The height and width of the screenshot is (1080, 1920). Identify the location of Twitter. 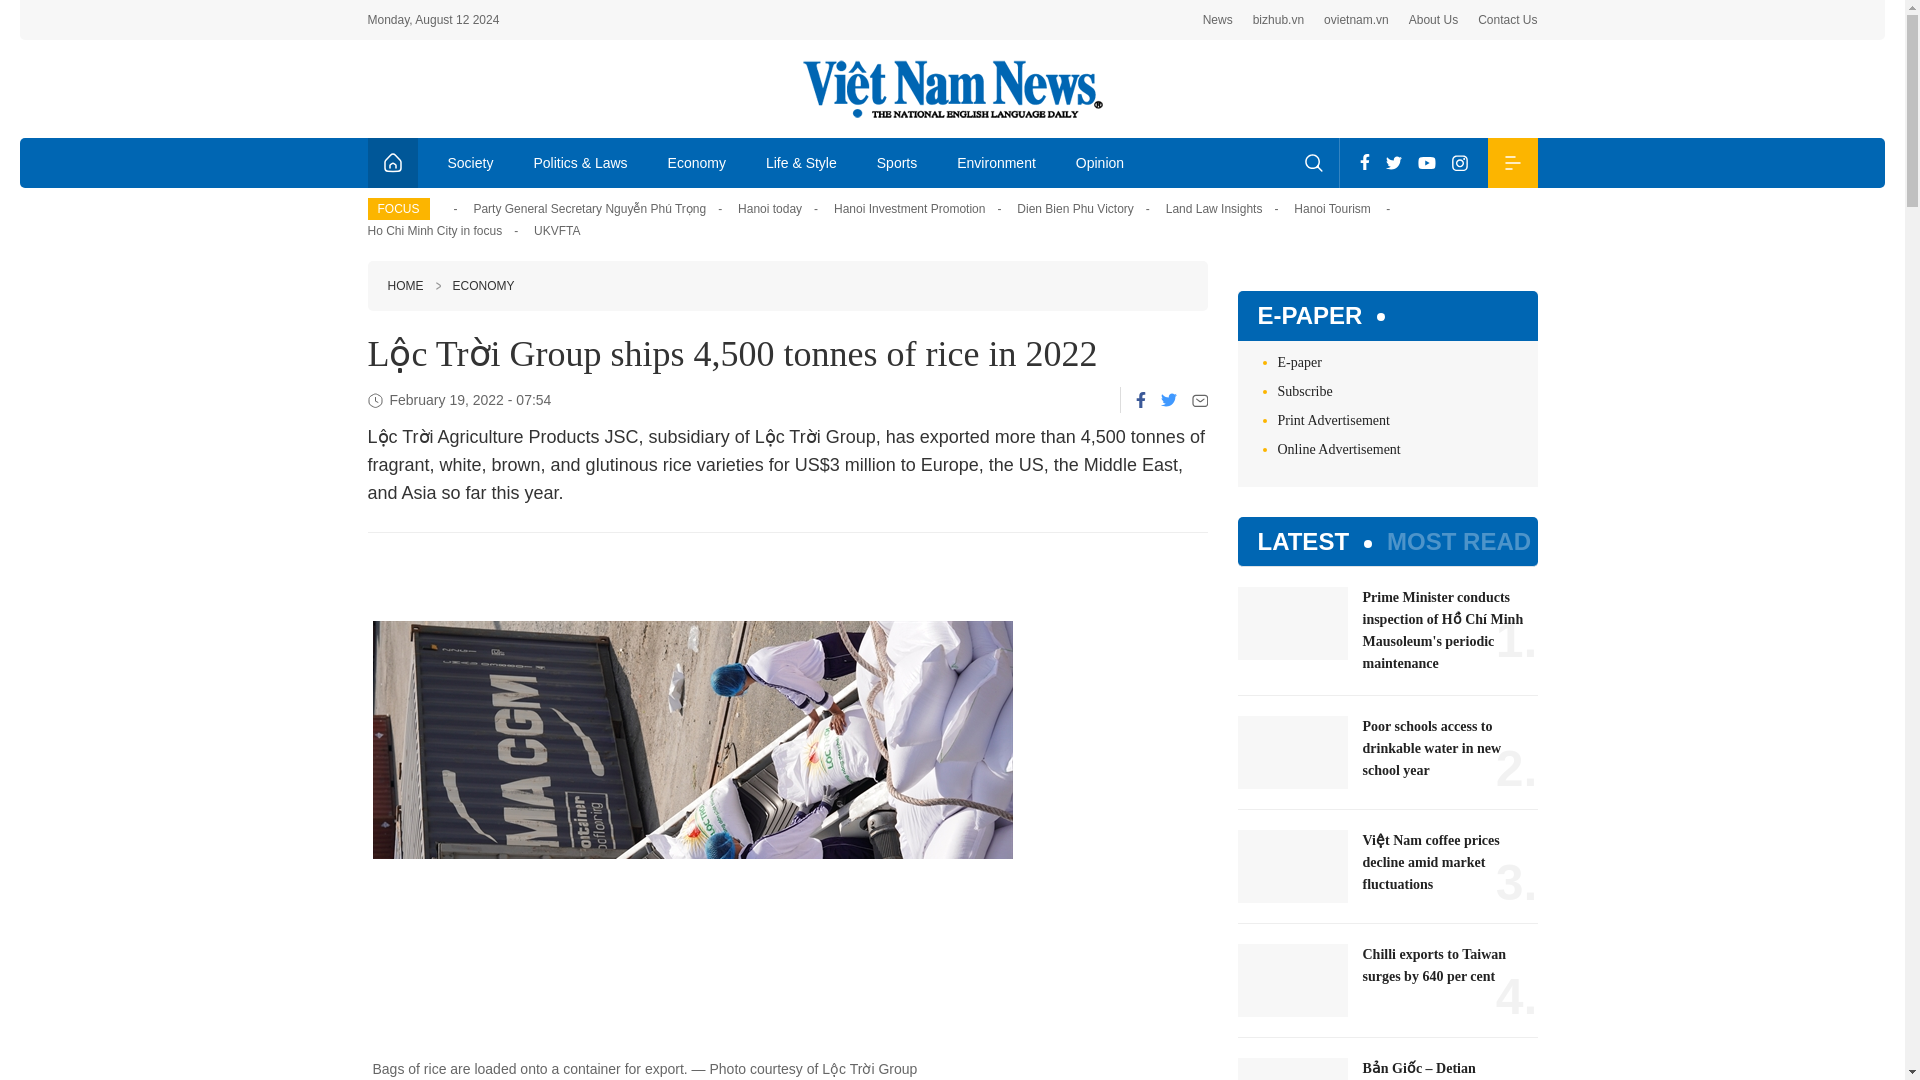
(1394, 162).